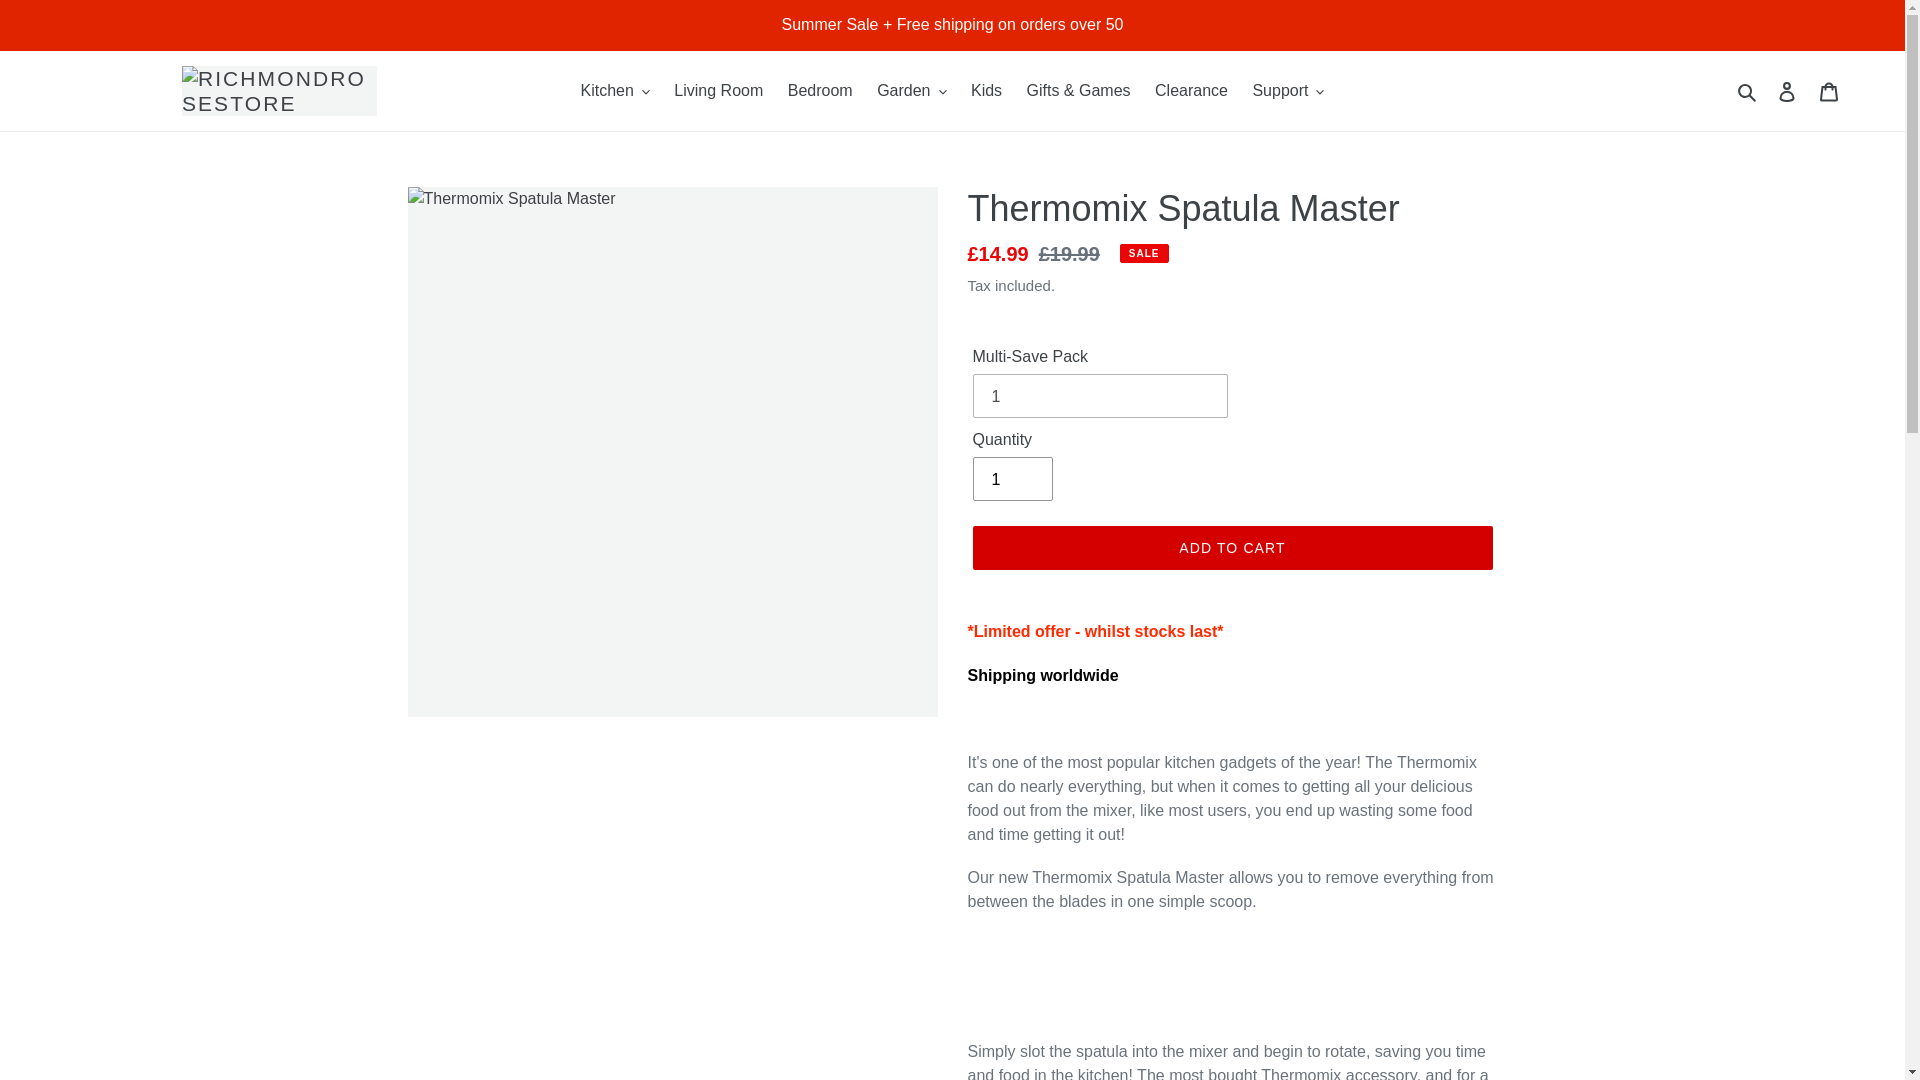 This screenshot has width=1920, height=1080. Describe the element at coordinates (718, 90) in the screenshot. I see `Living Room` at that location.